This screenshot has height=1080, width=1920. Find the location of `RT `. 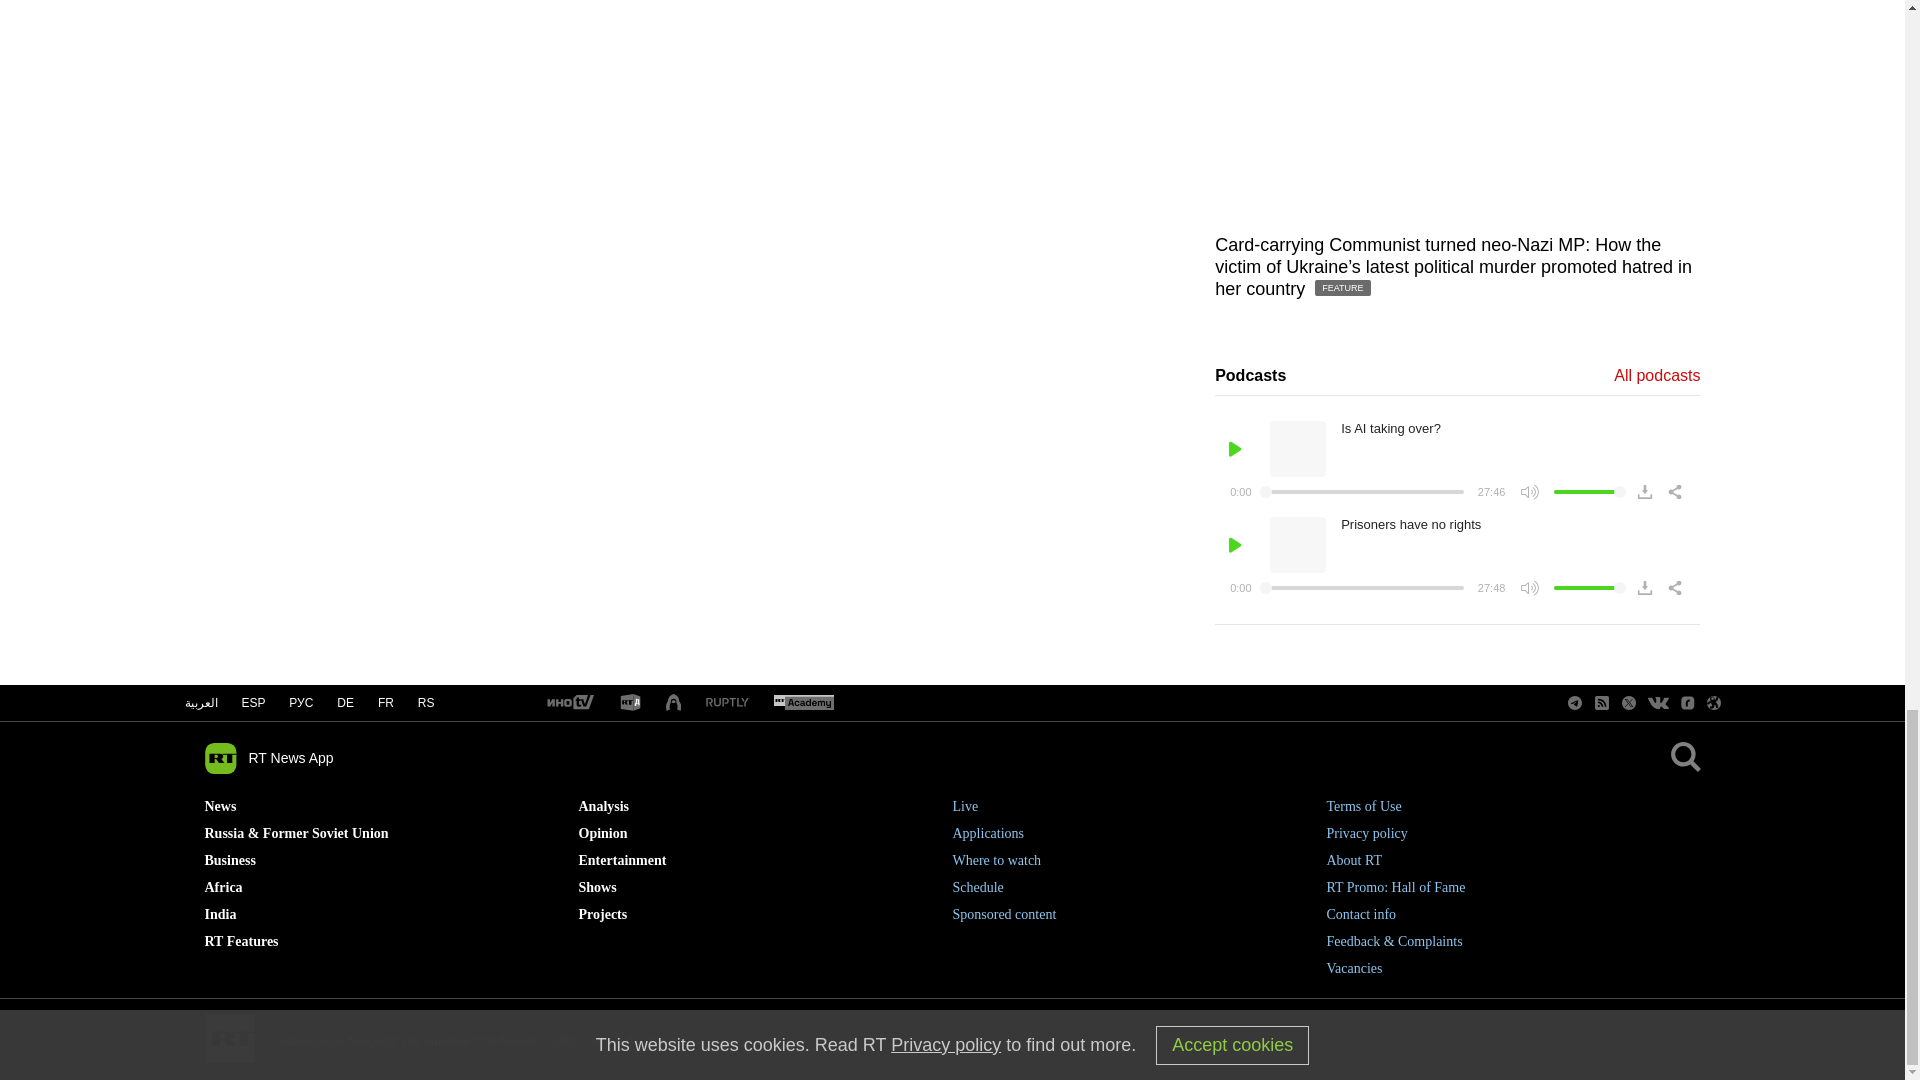

RT  is located at coordinates (727, 702).